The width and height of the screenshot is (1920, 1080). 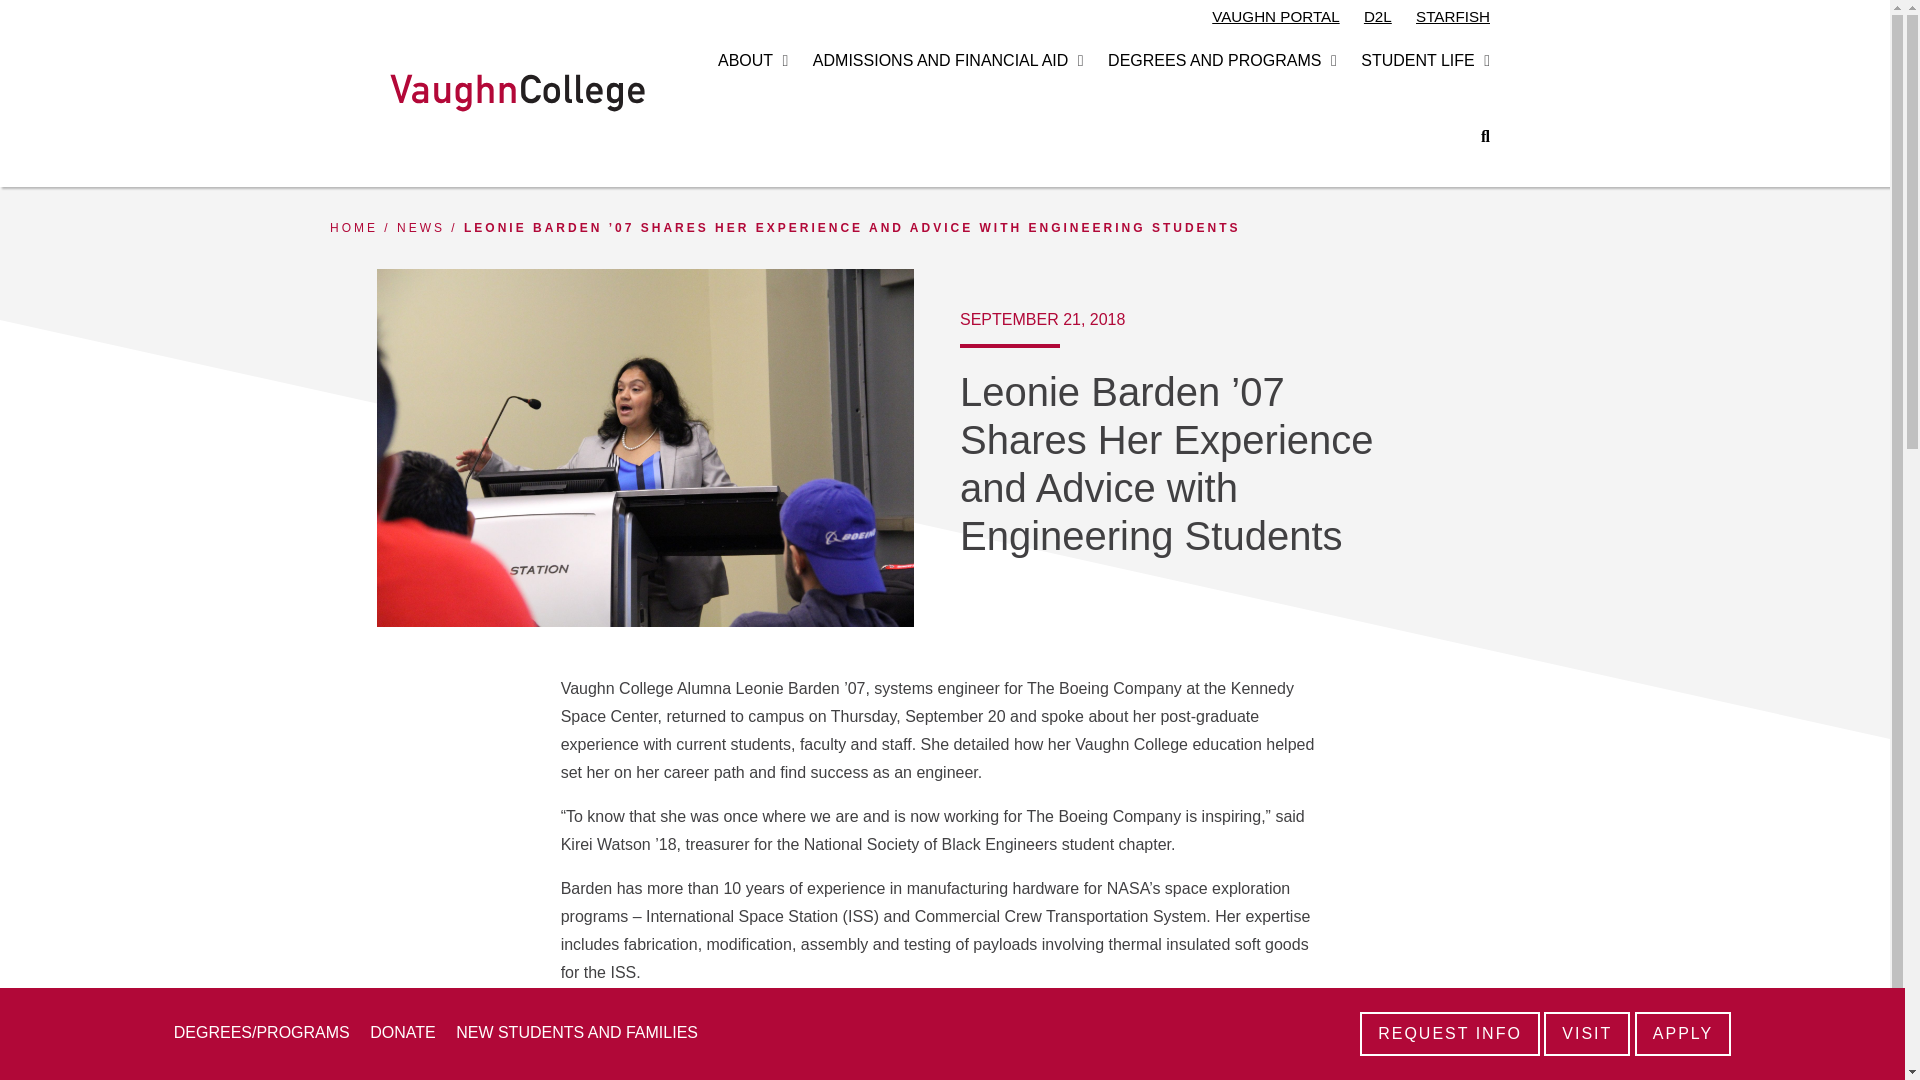 I want to click on DEGREES AND PROGRAMS, so click(x=1214, y=60).